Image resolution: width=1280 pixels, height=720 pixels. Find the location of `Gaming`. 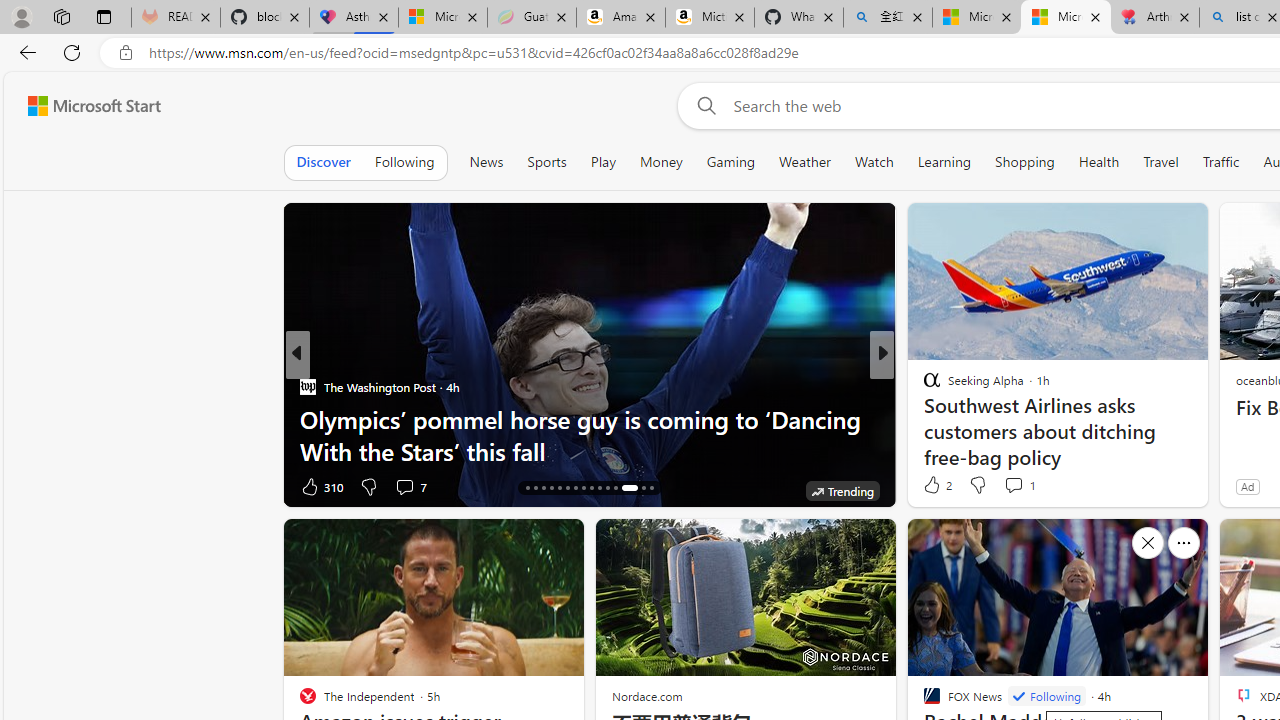

Gaming is located at coordinates (730, 162).